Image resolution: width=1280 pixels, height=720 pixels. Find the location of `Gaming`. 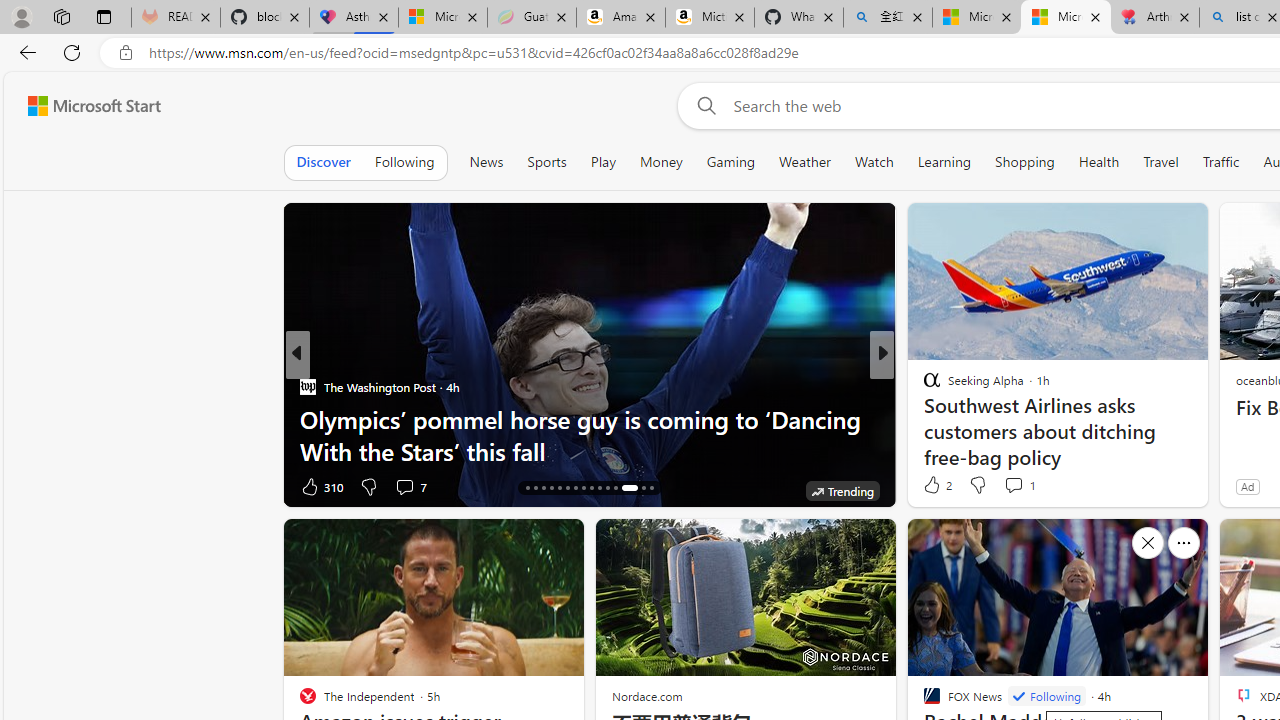

Gaming is located at coordinates (730, 162).